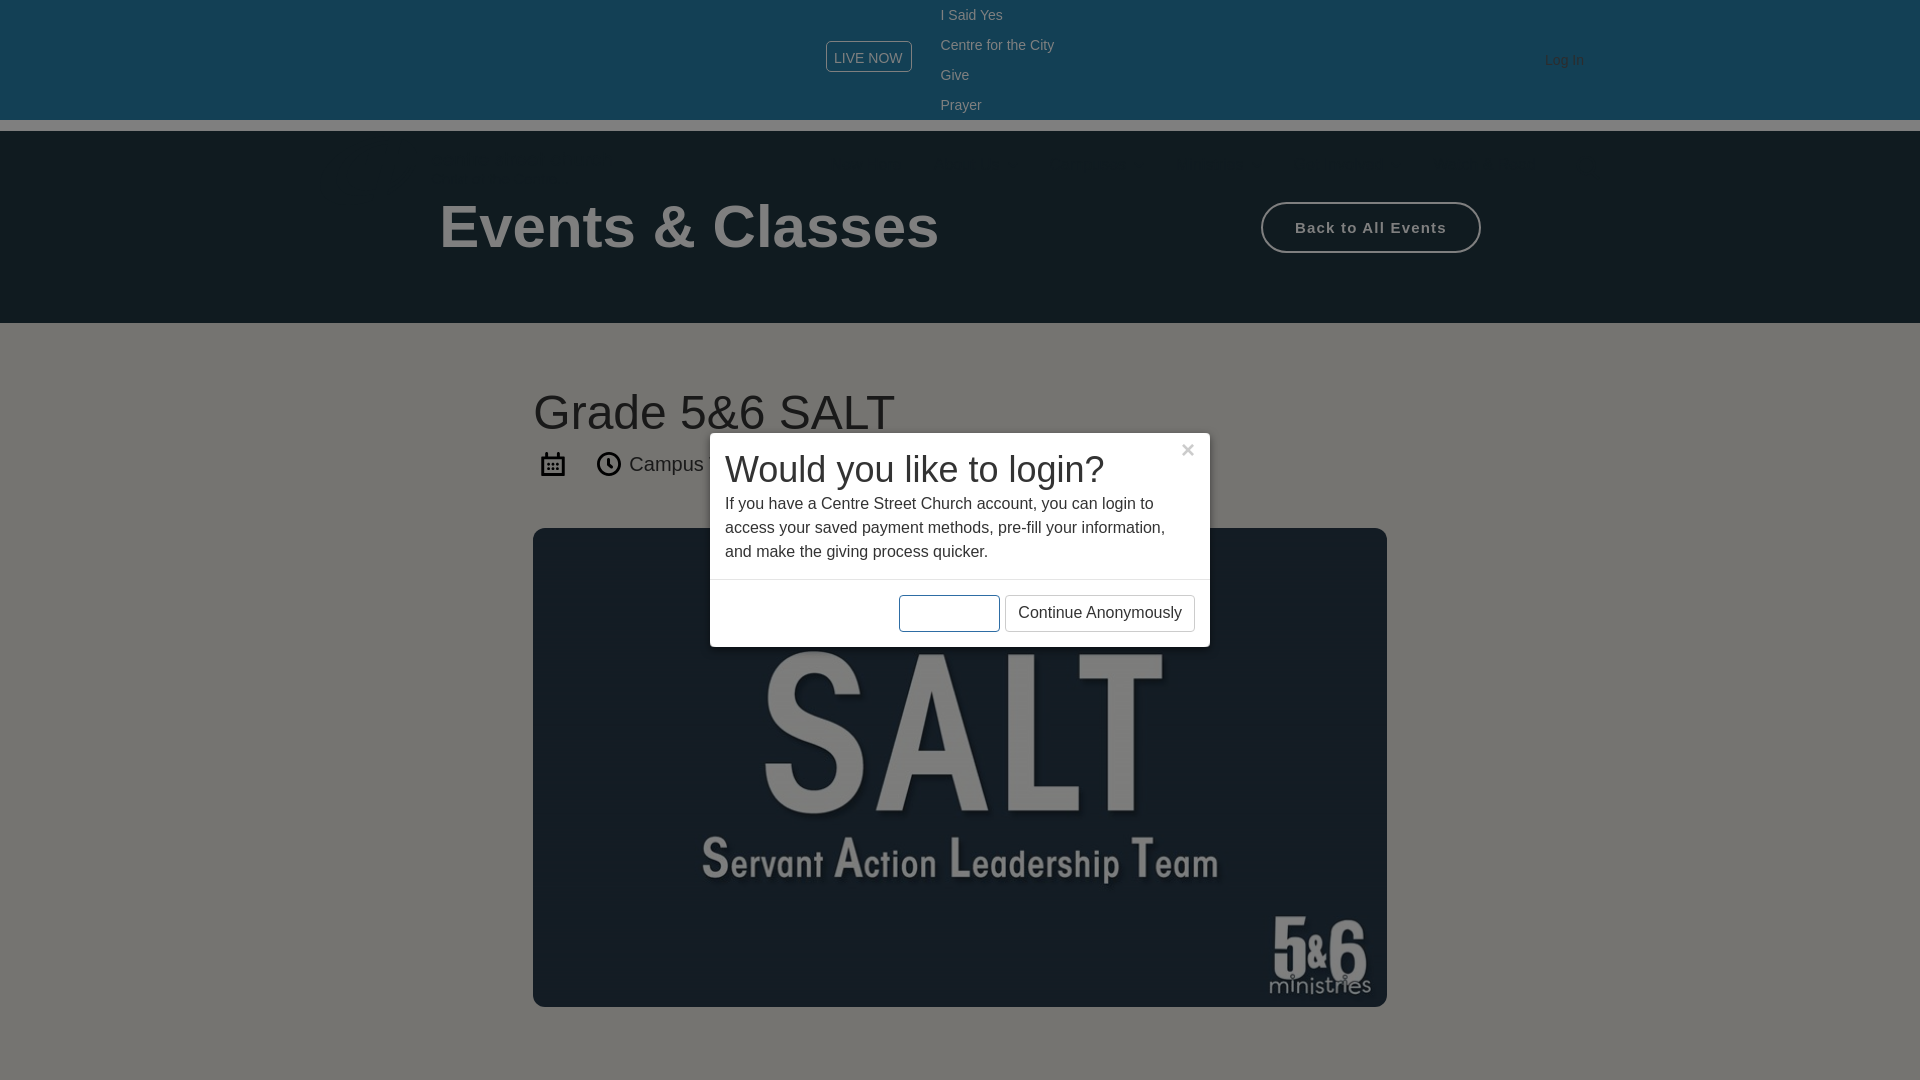 Image resolution: width=1920 pixels, height=1080 pixels. I want to click on LIVE NOW, so click(868, 58).